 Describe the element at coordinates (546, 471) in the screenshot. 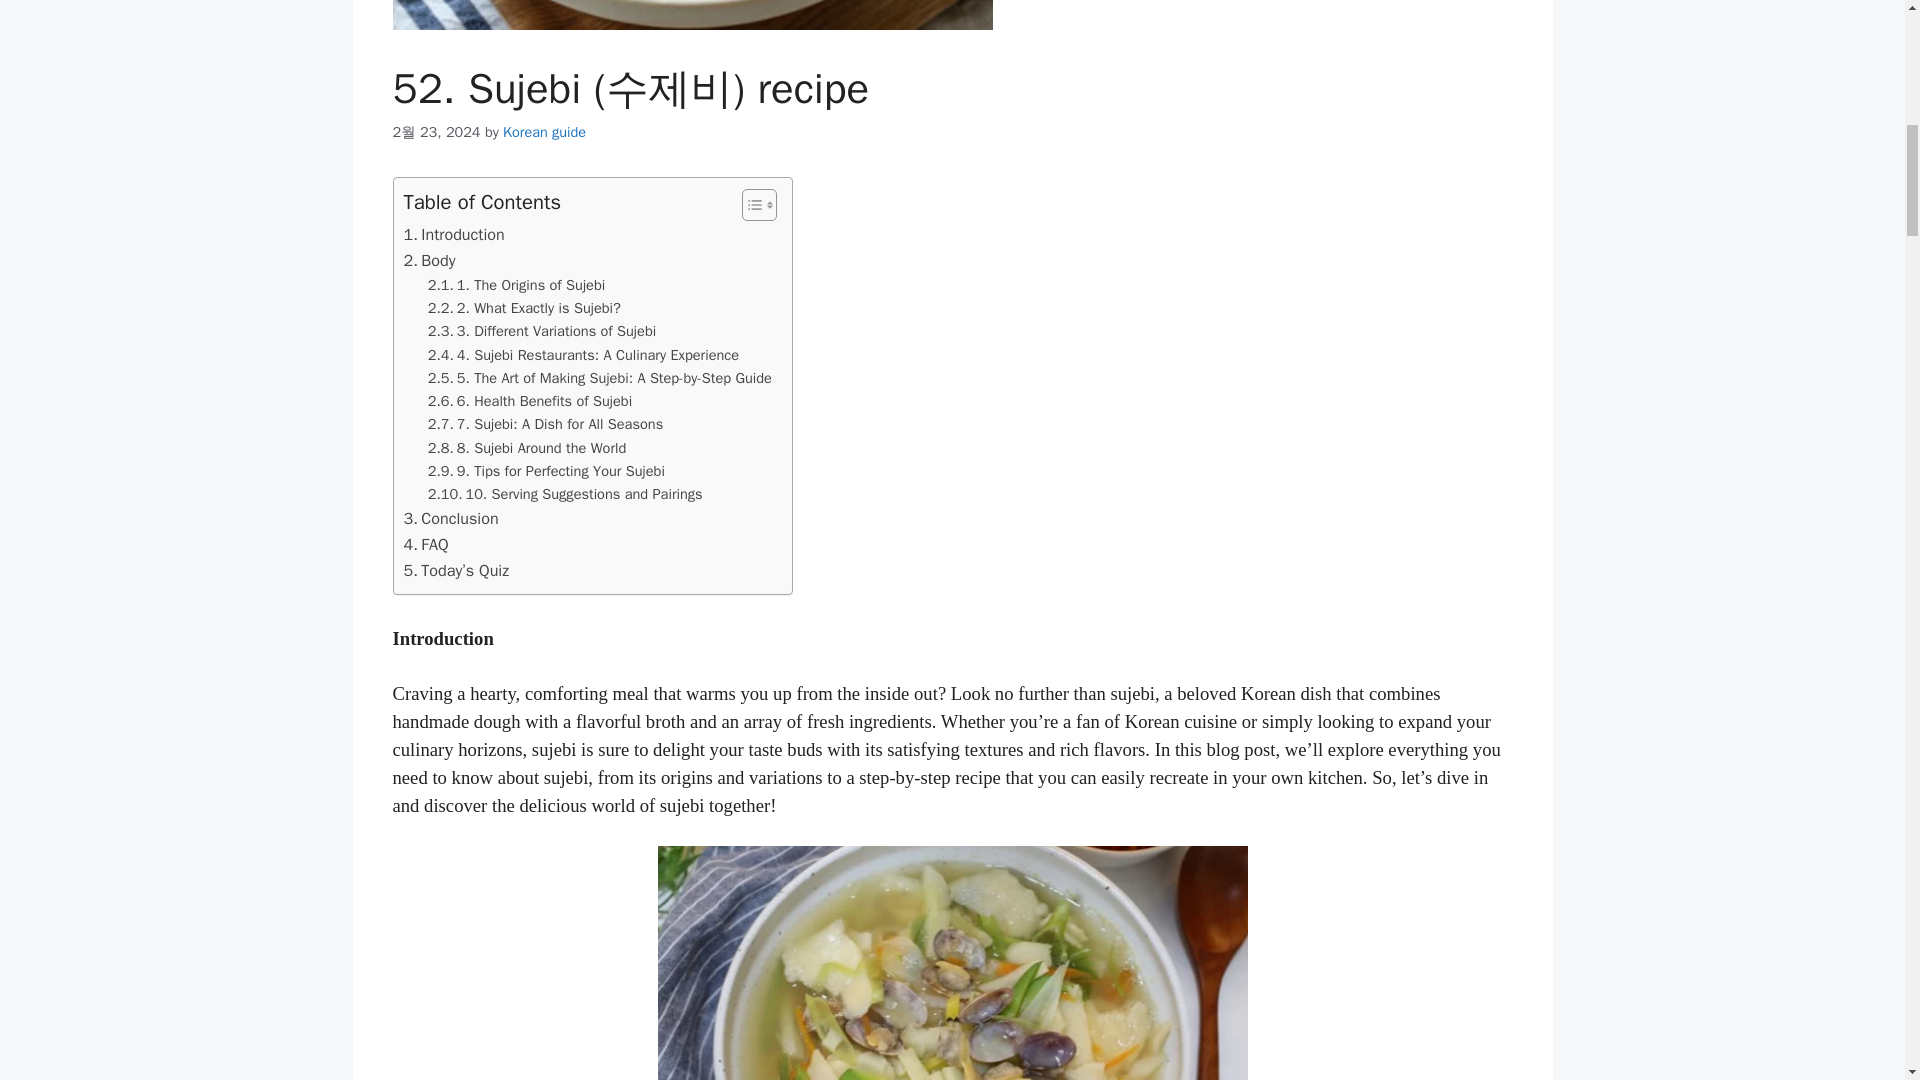

I see `9. Tips for Perfecting Your Sujebi` at that location.